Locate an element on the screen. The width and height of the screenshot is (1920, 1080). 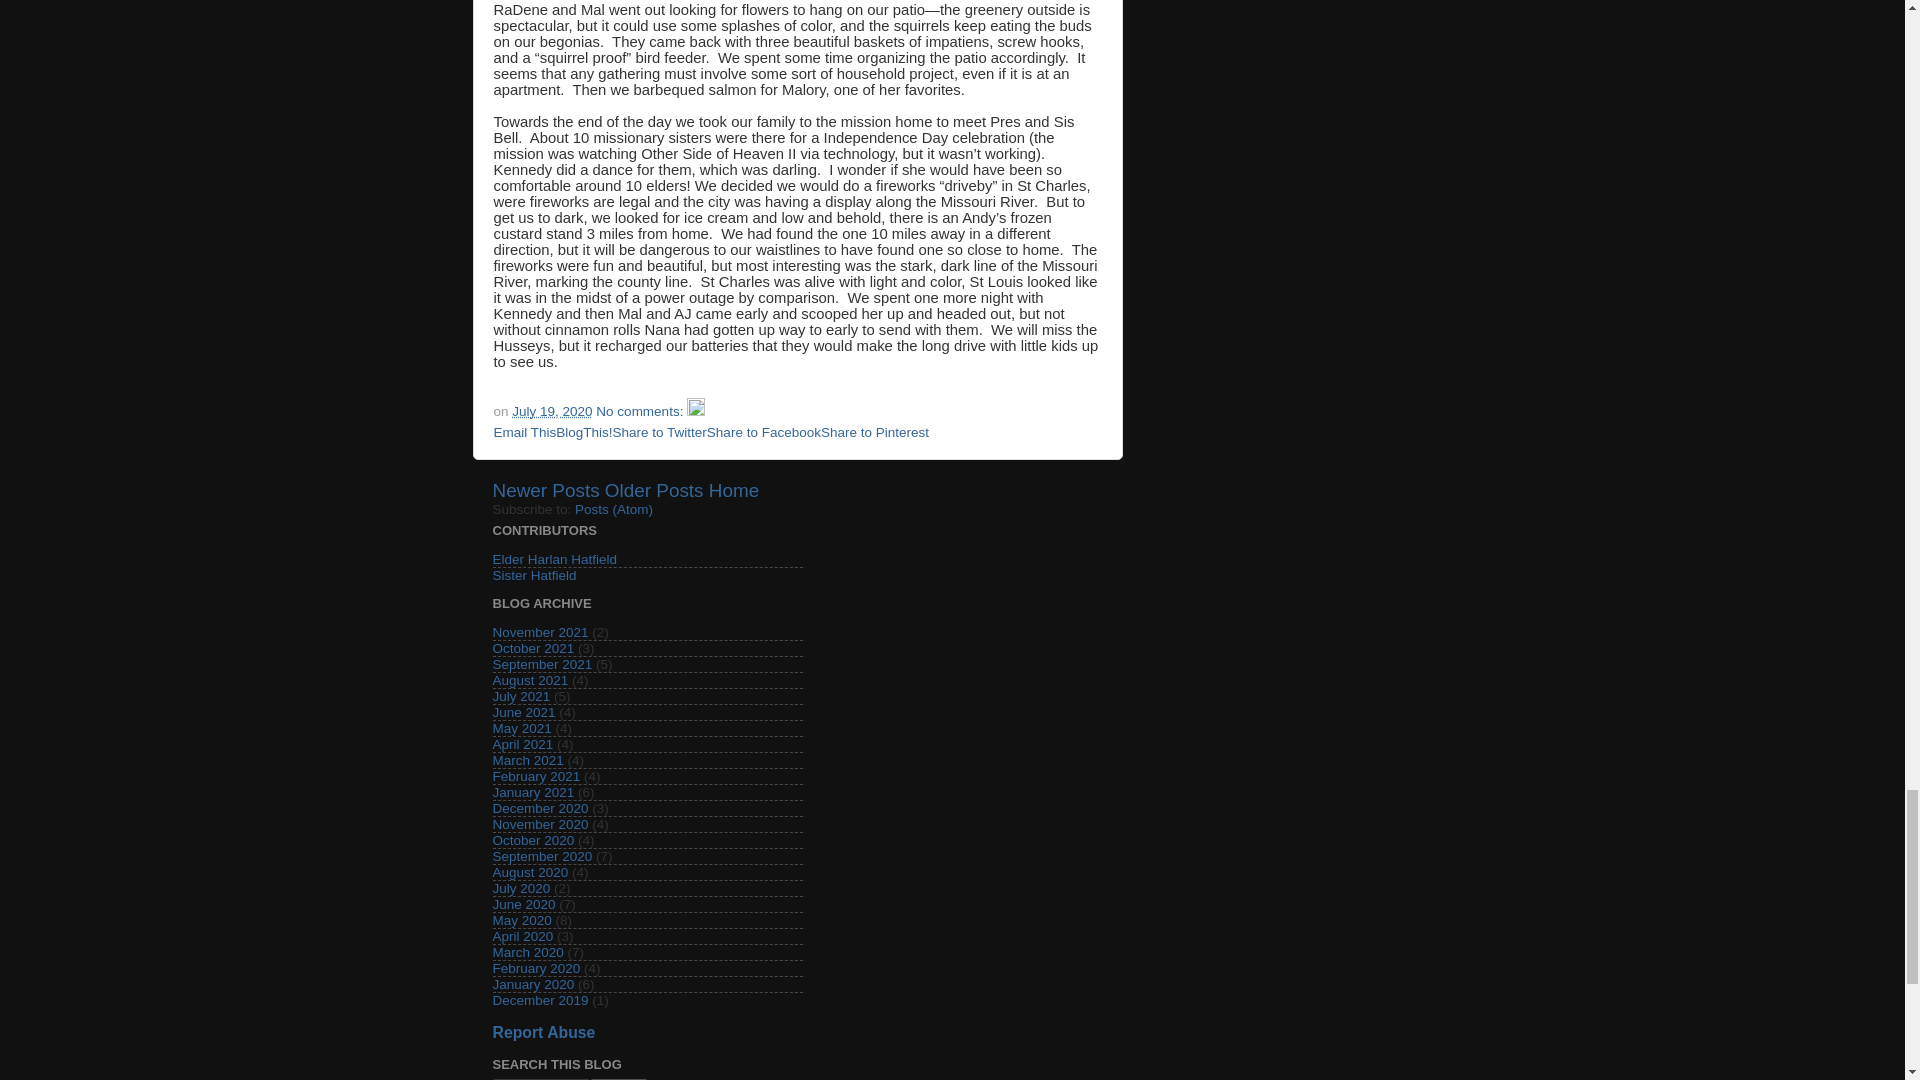
March 2021 is located at coordinates (526, 760).